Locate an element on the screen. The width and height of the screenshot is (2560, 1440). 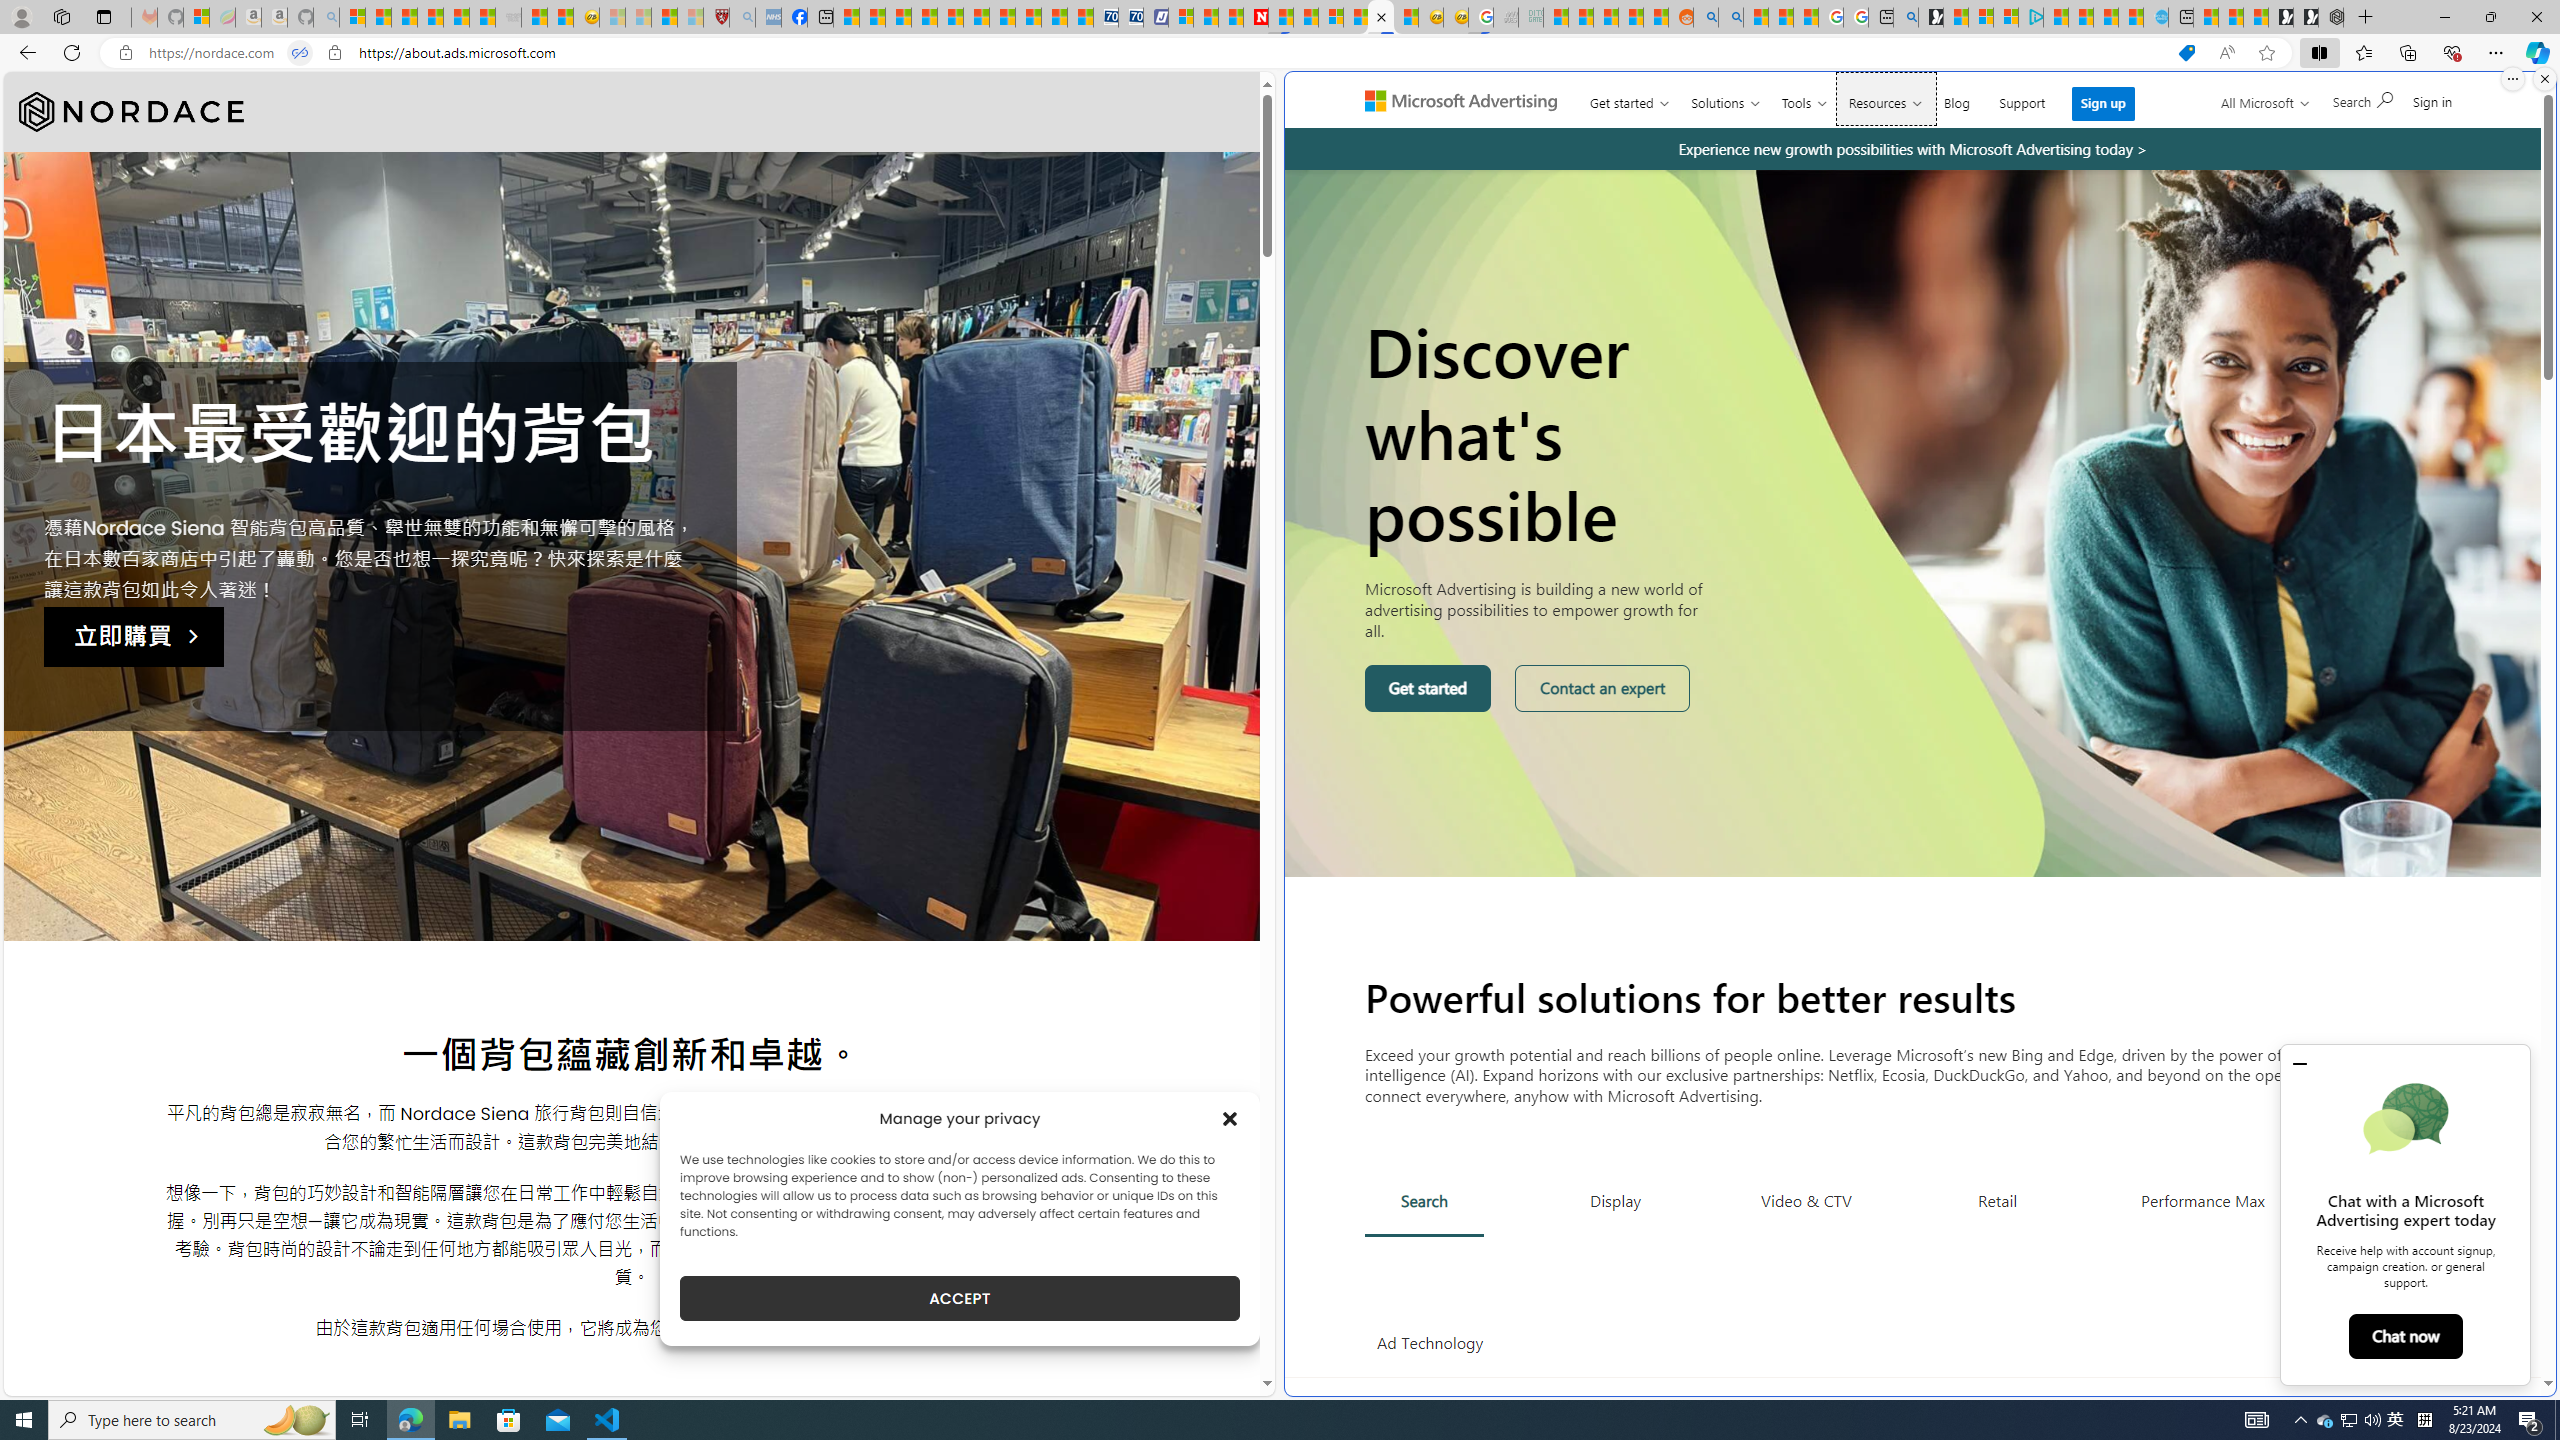
New Report Confirms 2023 Was Record Hot | Watch is located at coordinates (456, 17).